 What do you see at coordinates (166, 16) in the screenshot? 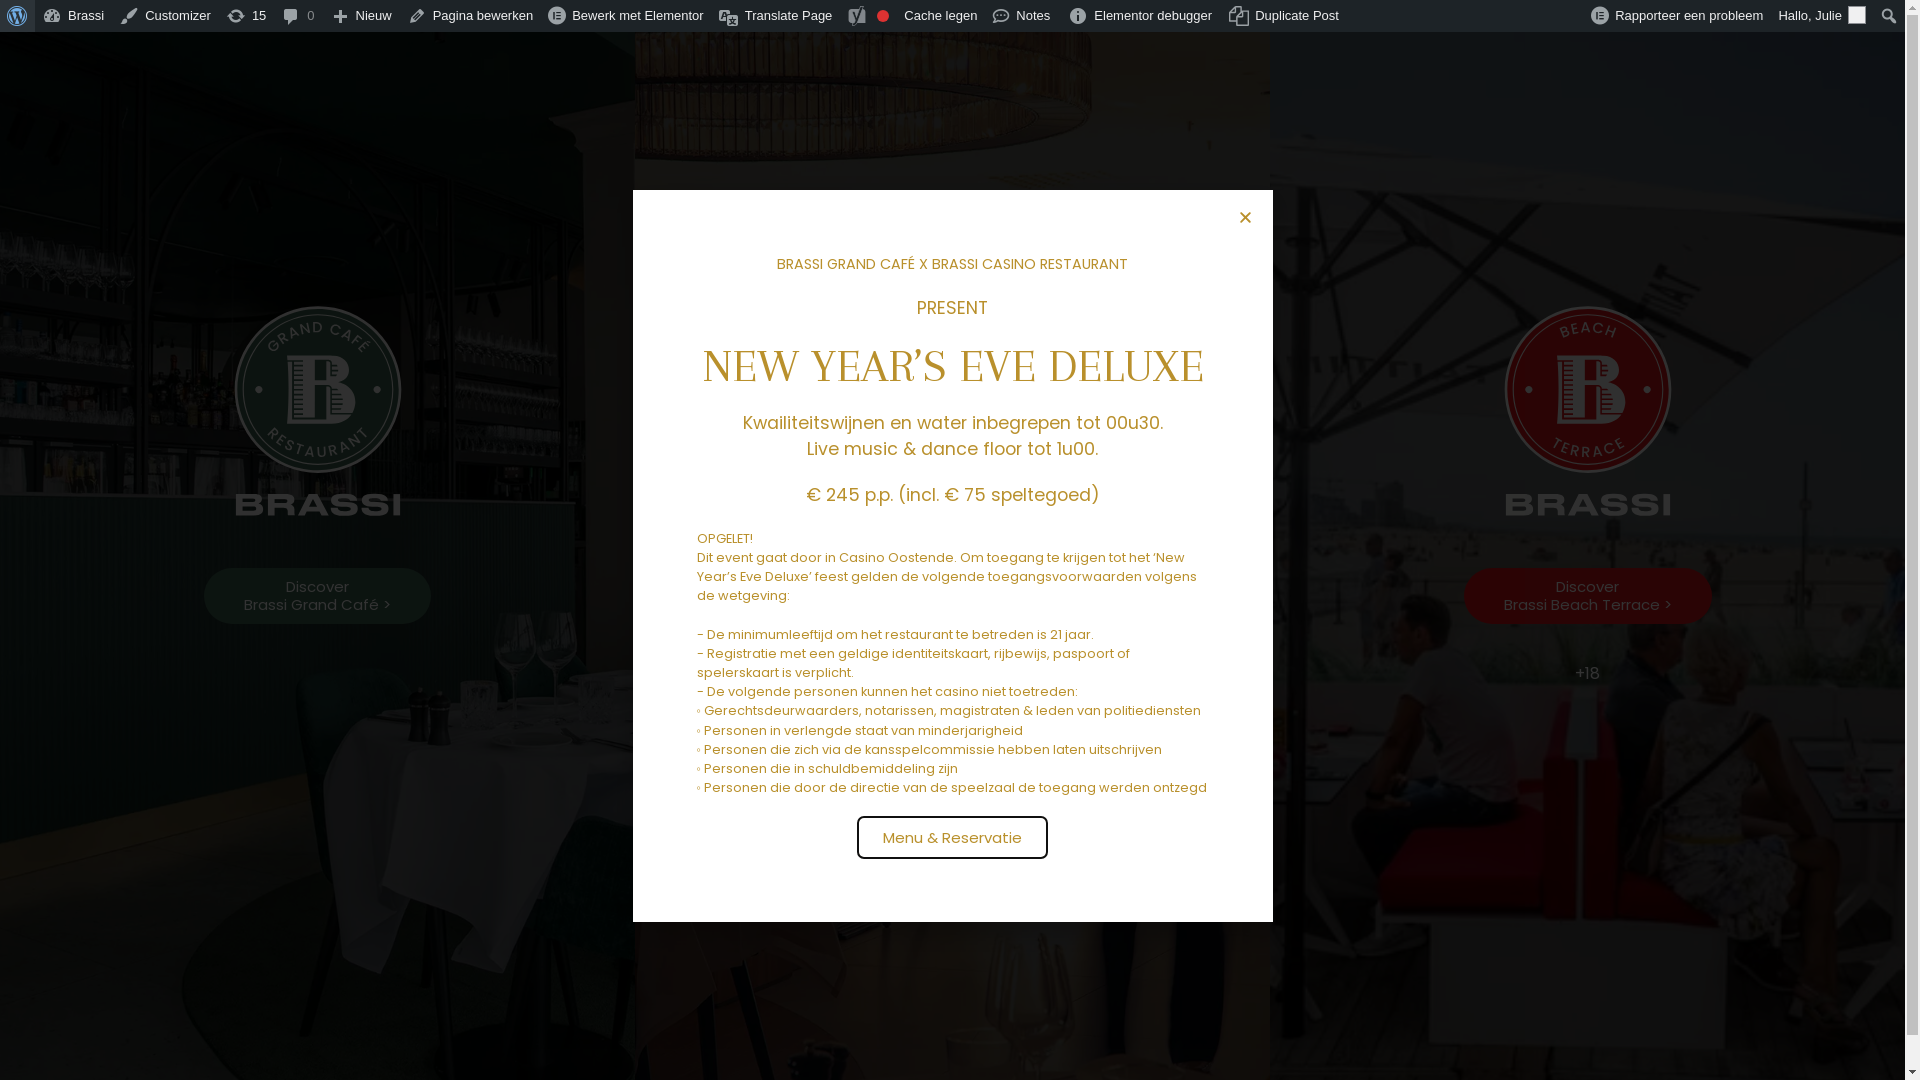
I see `Customizer` at bounding box center [166, 16].